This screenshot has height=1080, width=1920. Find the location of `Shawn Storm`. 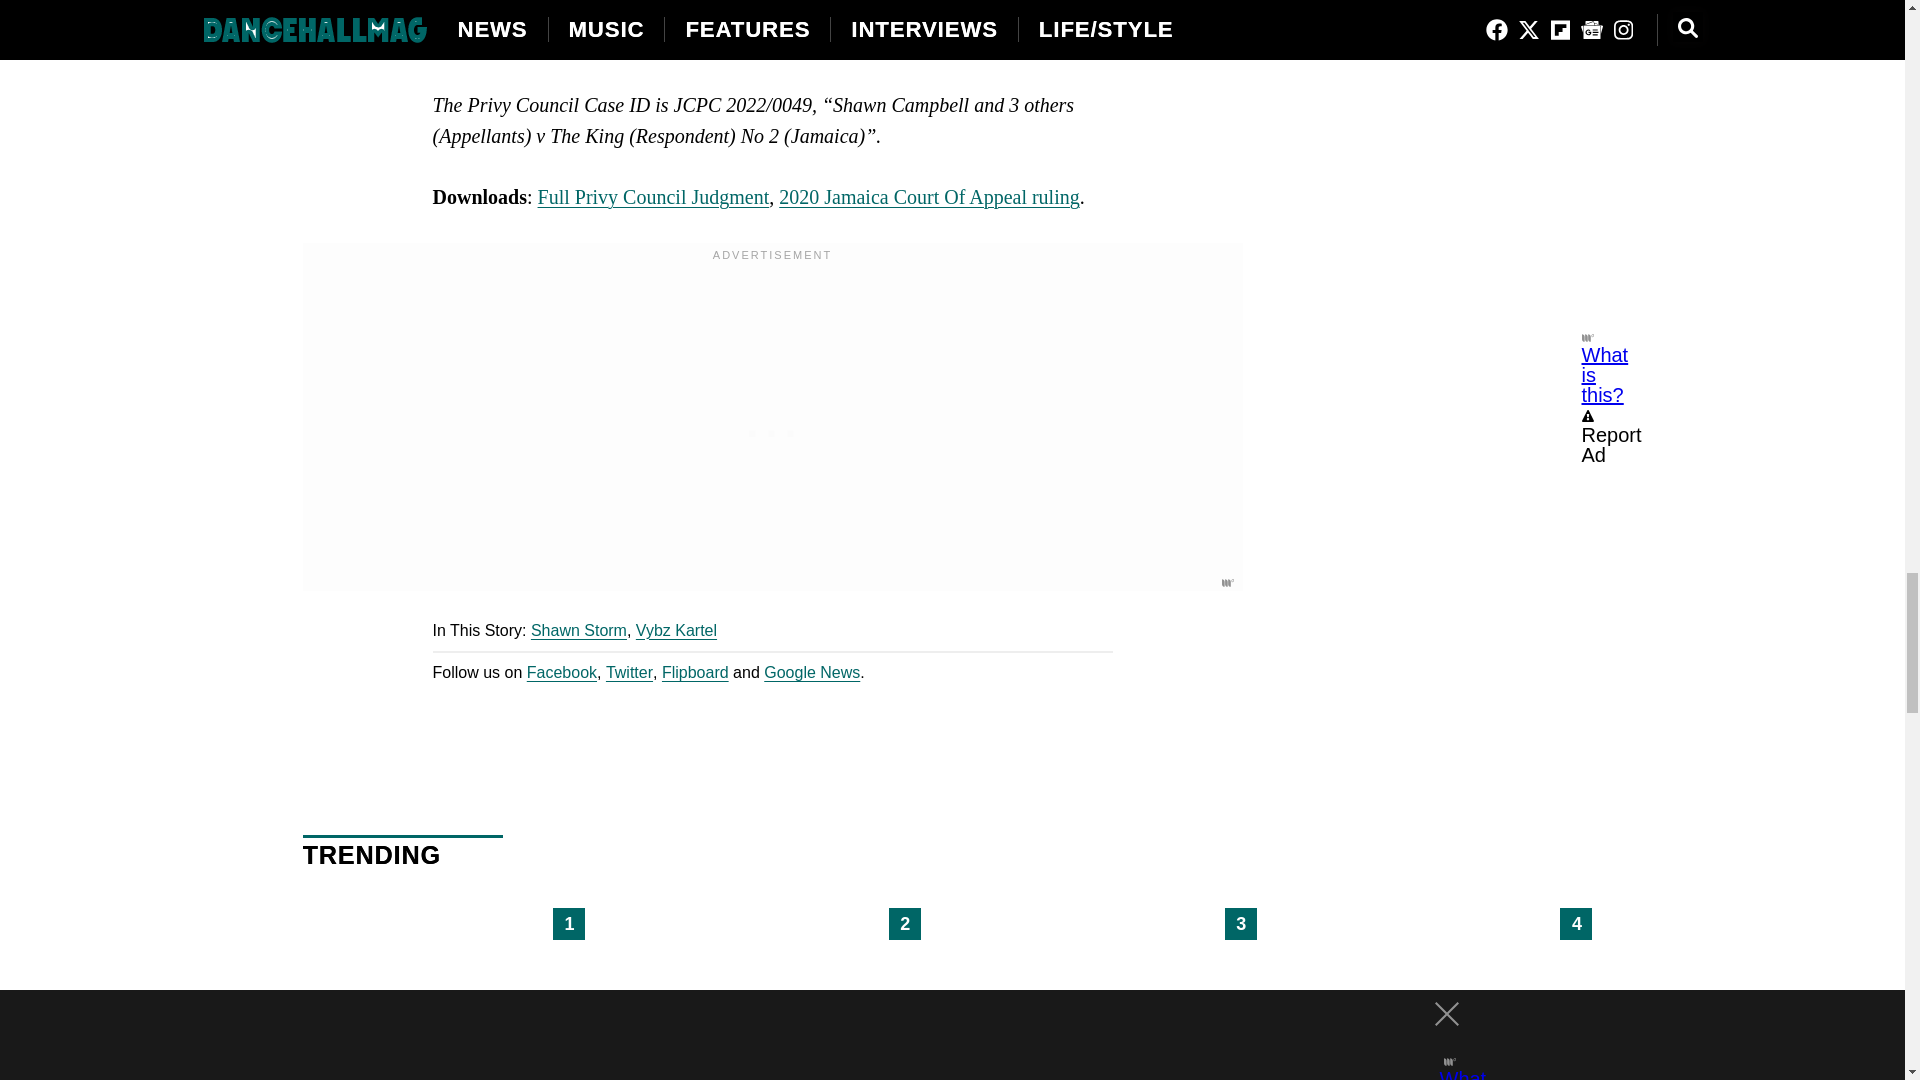

Shawn Storm is located at coordinates (579, 630).